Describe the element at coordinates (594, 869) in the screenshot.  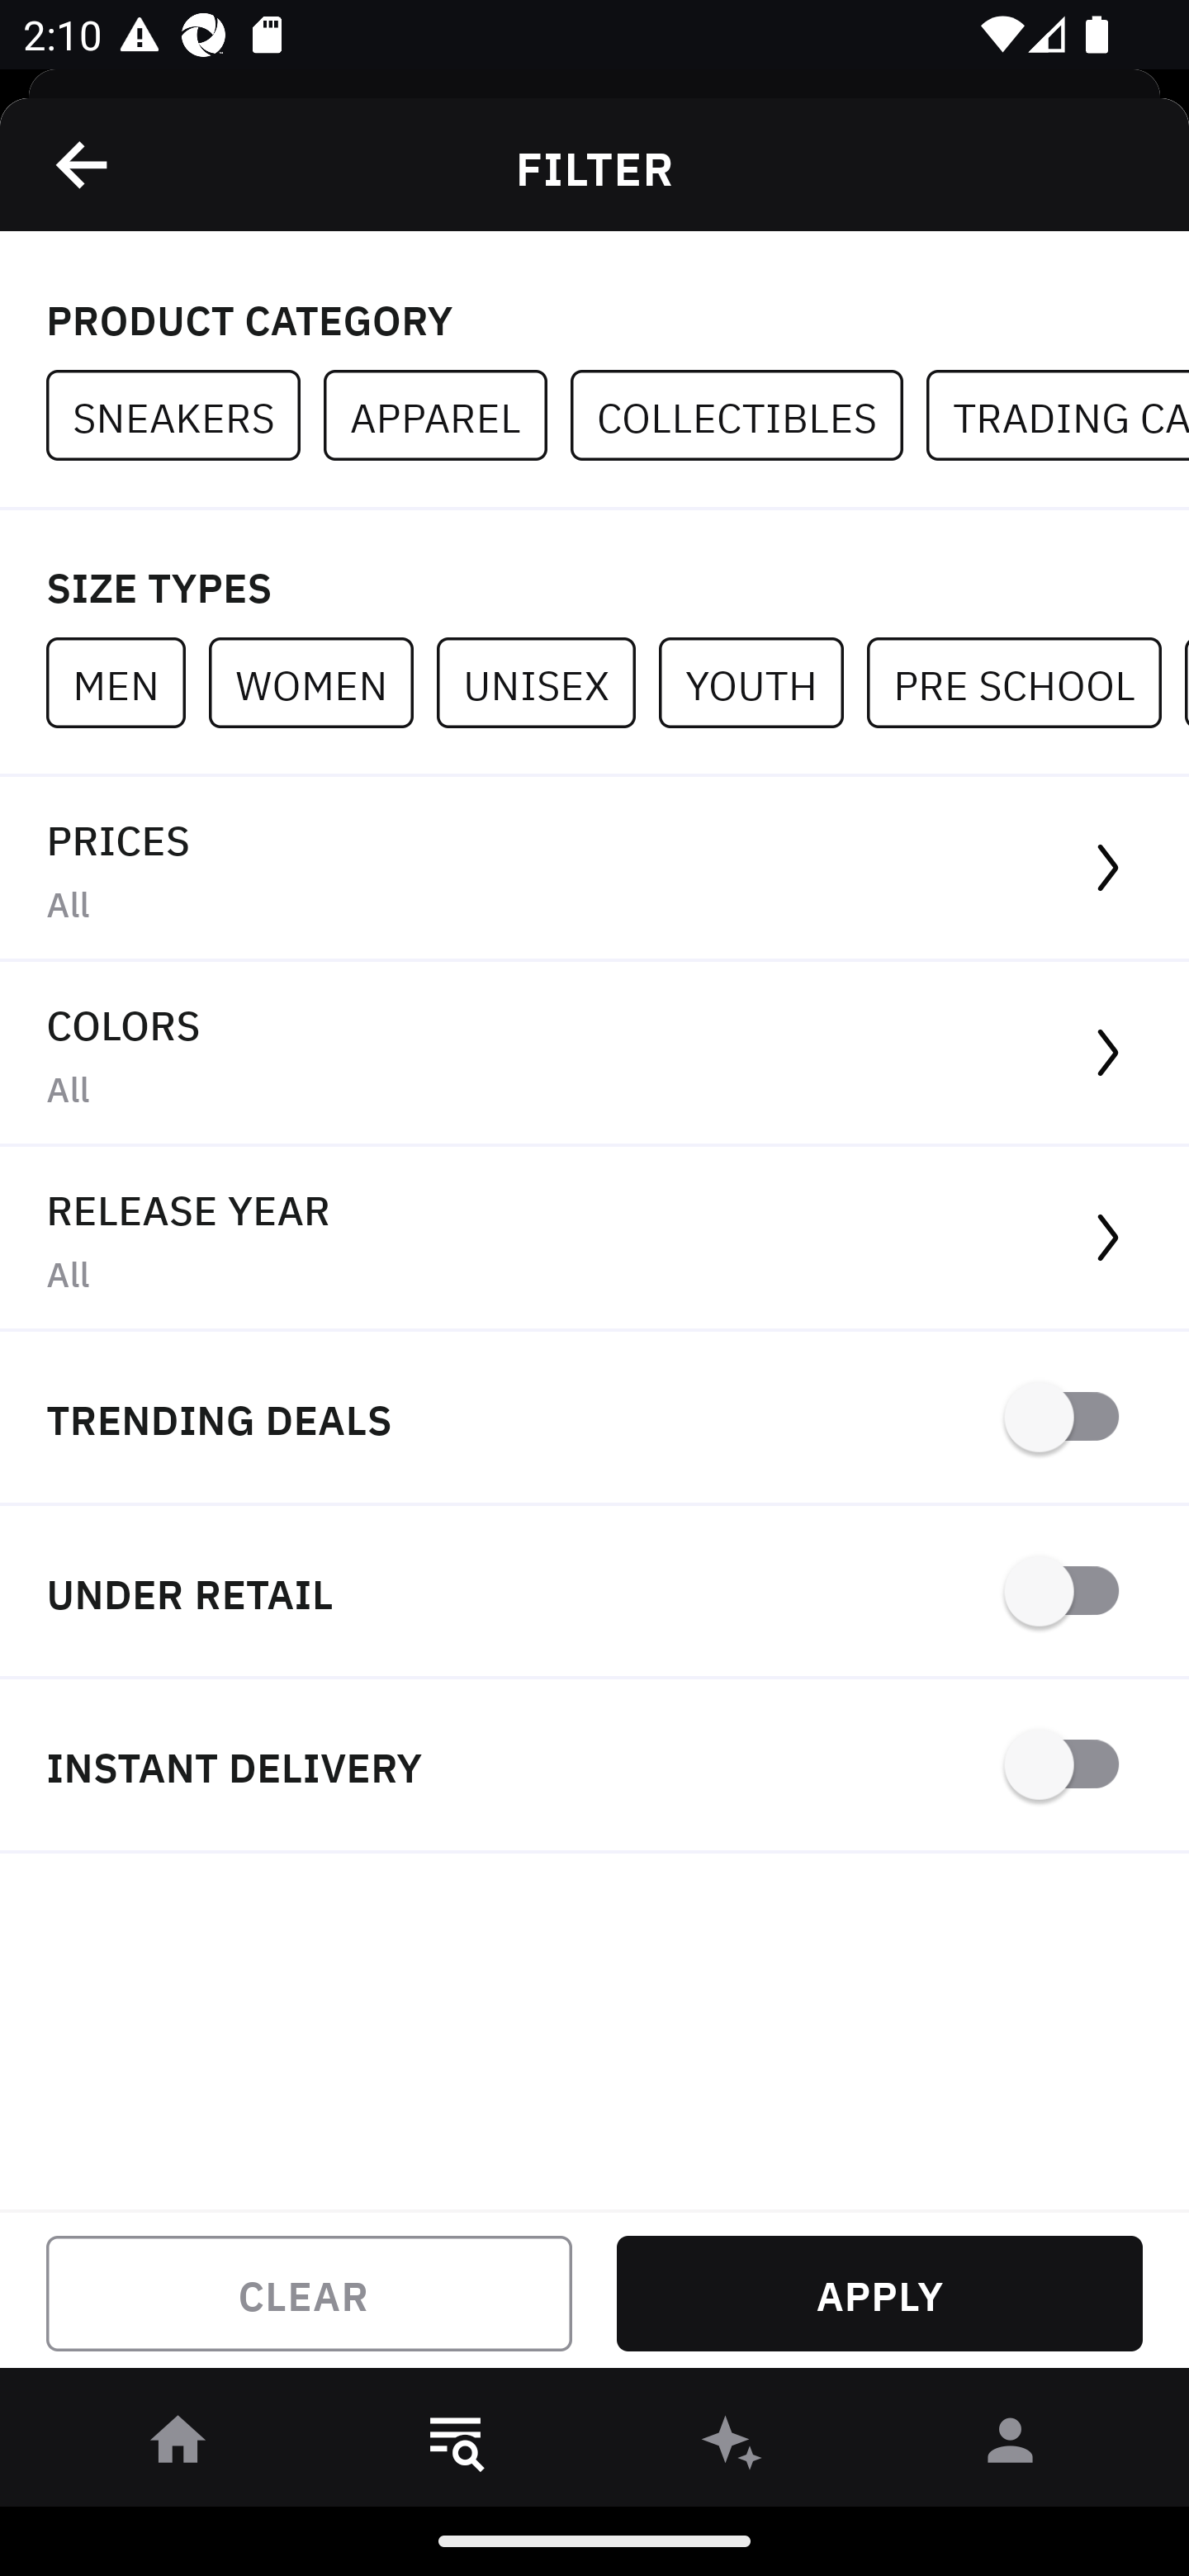
I see `PRICES All` at that location.